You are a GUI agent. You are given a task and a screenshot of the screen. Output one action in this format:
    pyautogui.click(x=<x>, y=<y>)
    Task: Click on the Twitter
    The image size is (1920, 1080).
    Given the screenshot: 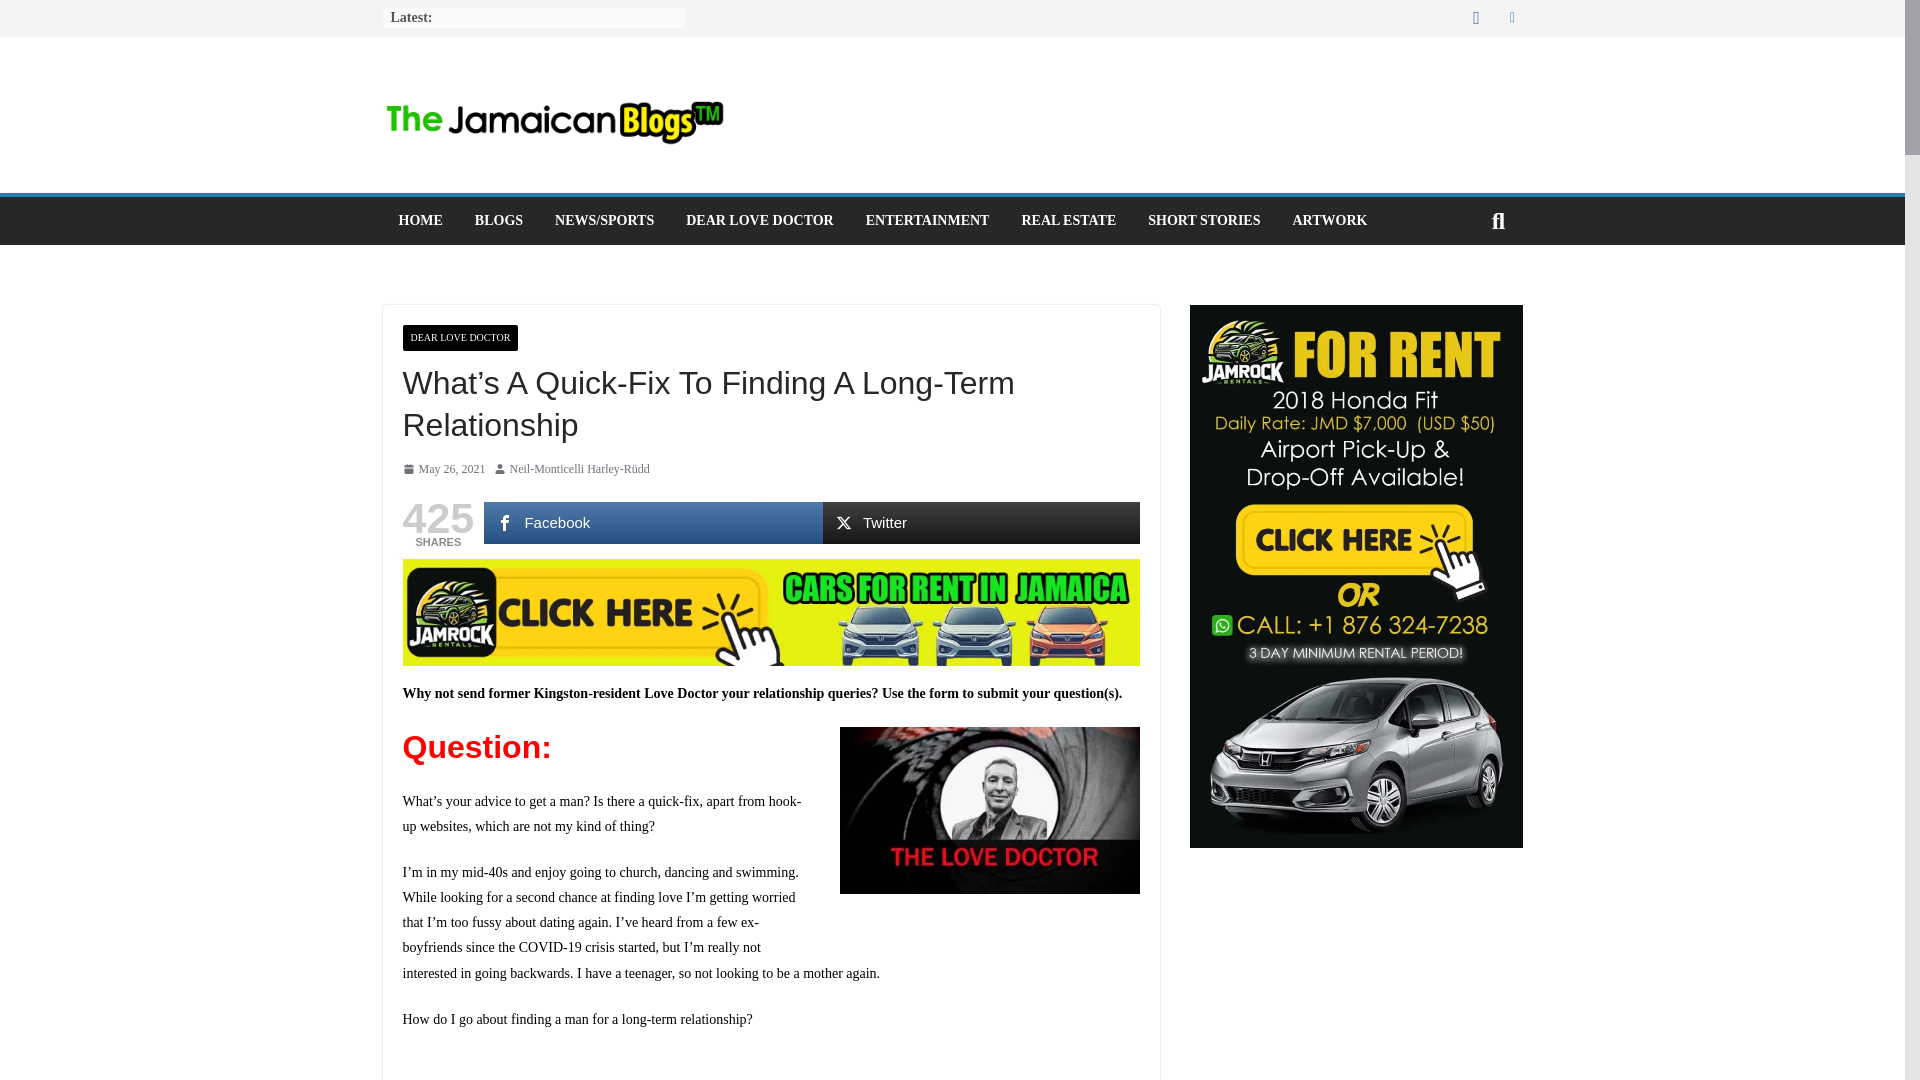 What is the action you would take?
    pyautogui.click(x=982, y=523)
    